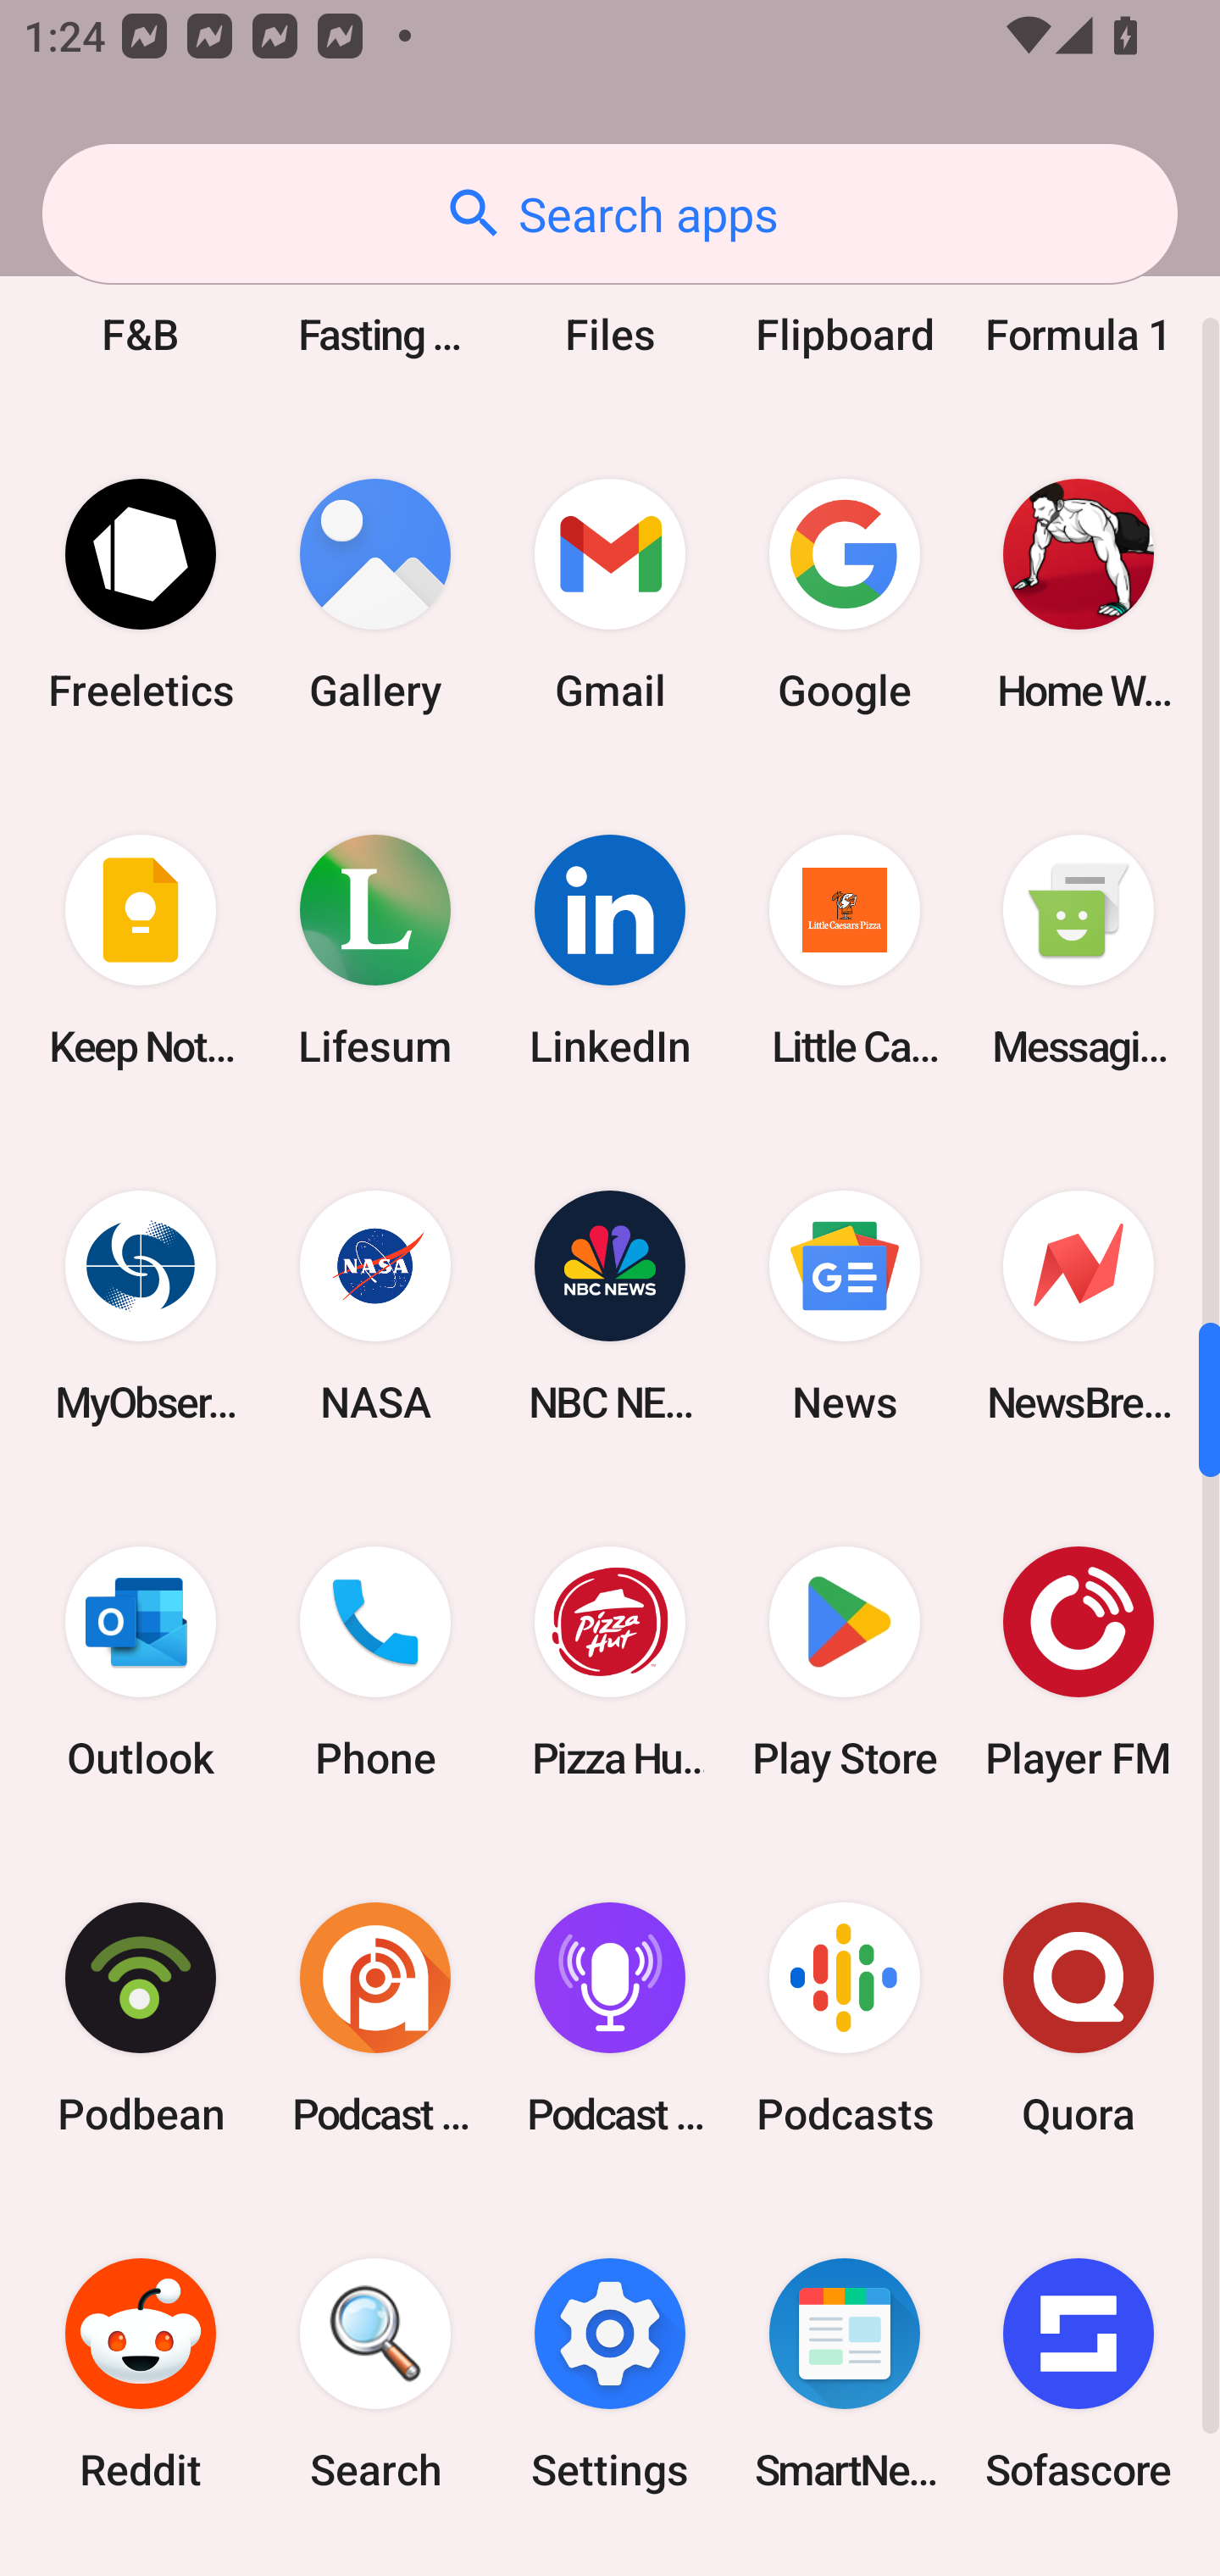 The image size is (1220, 2576). I want to click on NewsBreak, so click(1079, 1306).